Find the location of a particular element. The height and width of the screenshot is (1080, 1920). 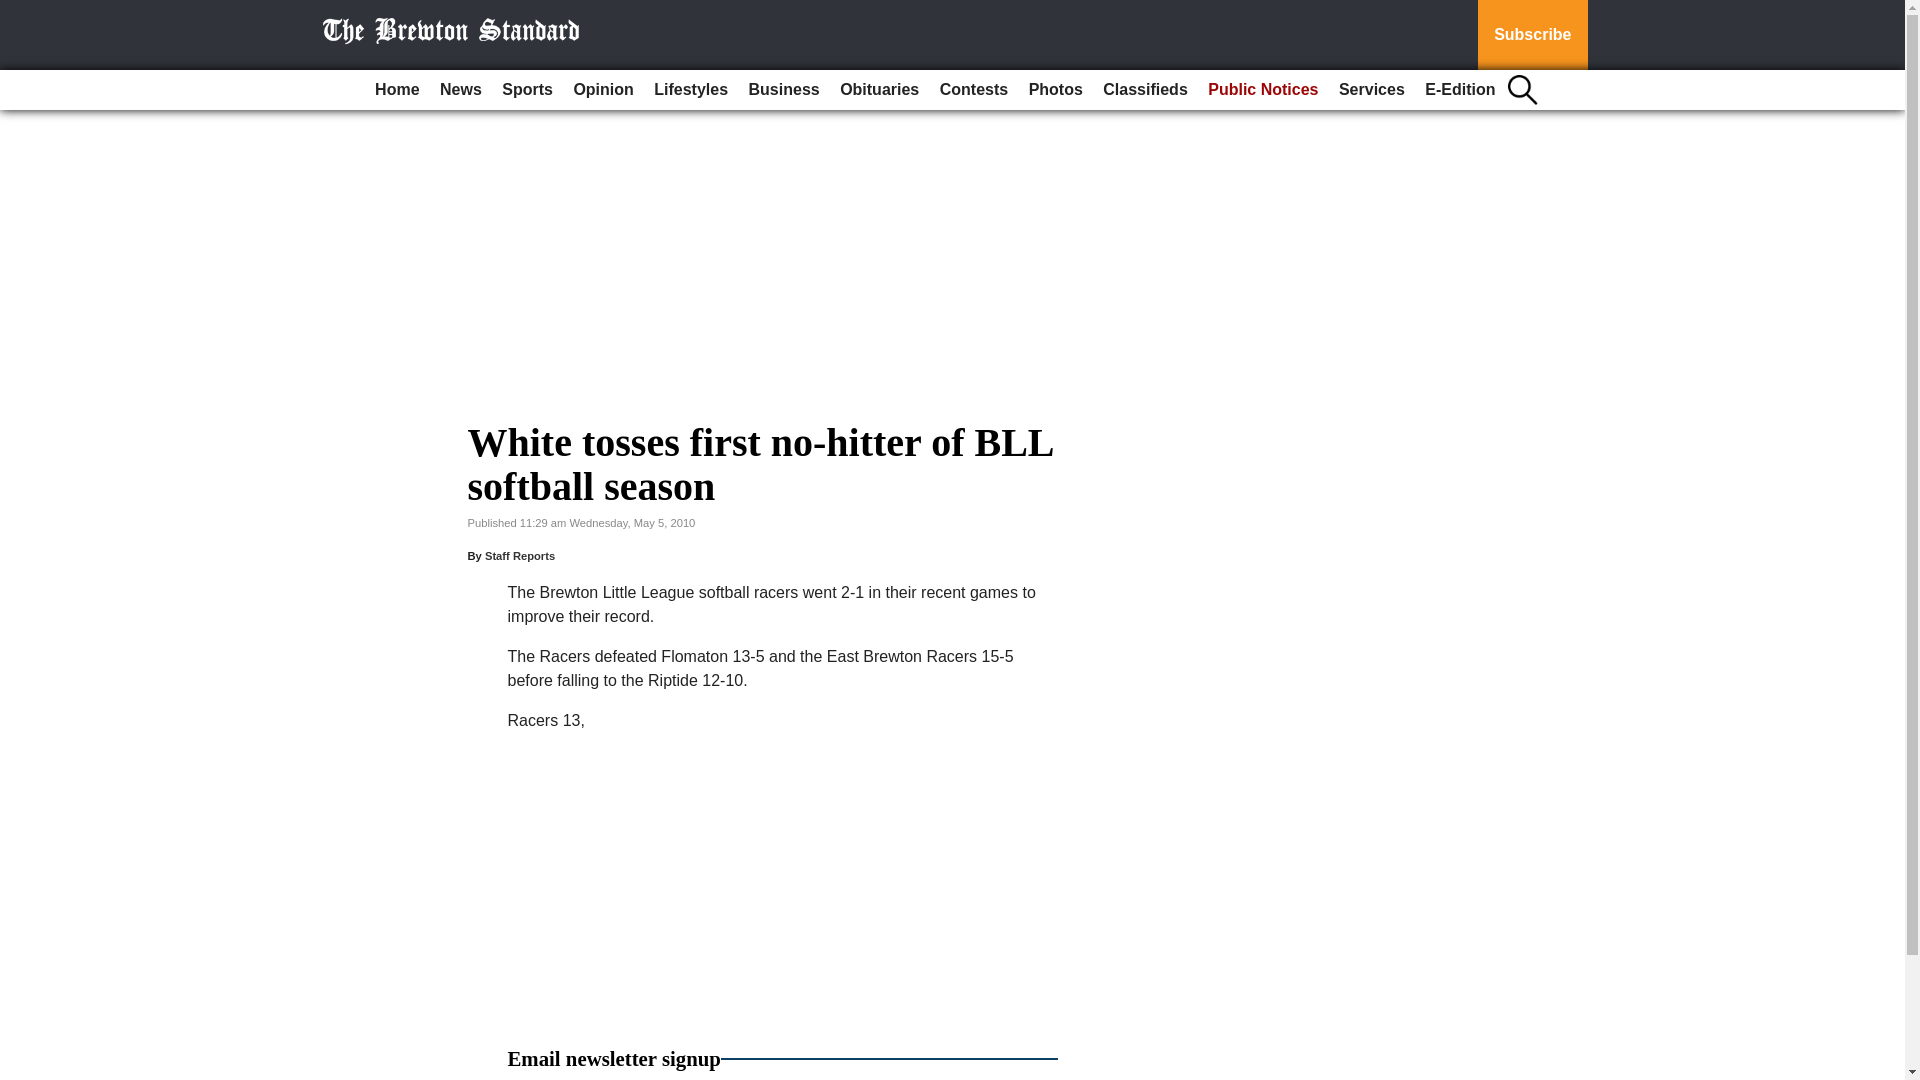

Home is located at coordinates (396, 90).